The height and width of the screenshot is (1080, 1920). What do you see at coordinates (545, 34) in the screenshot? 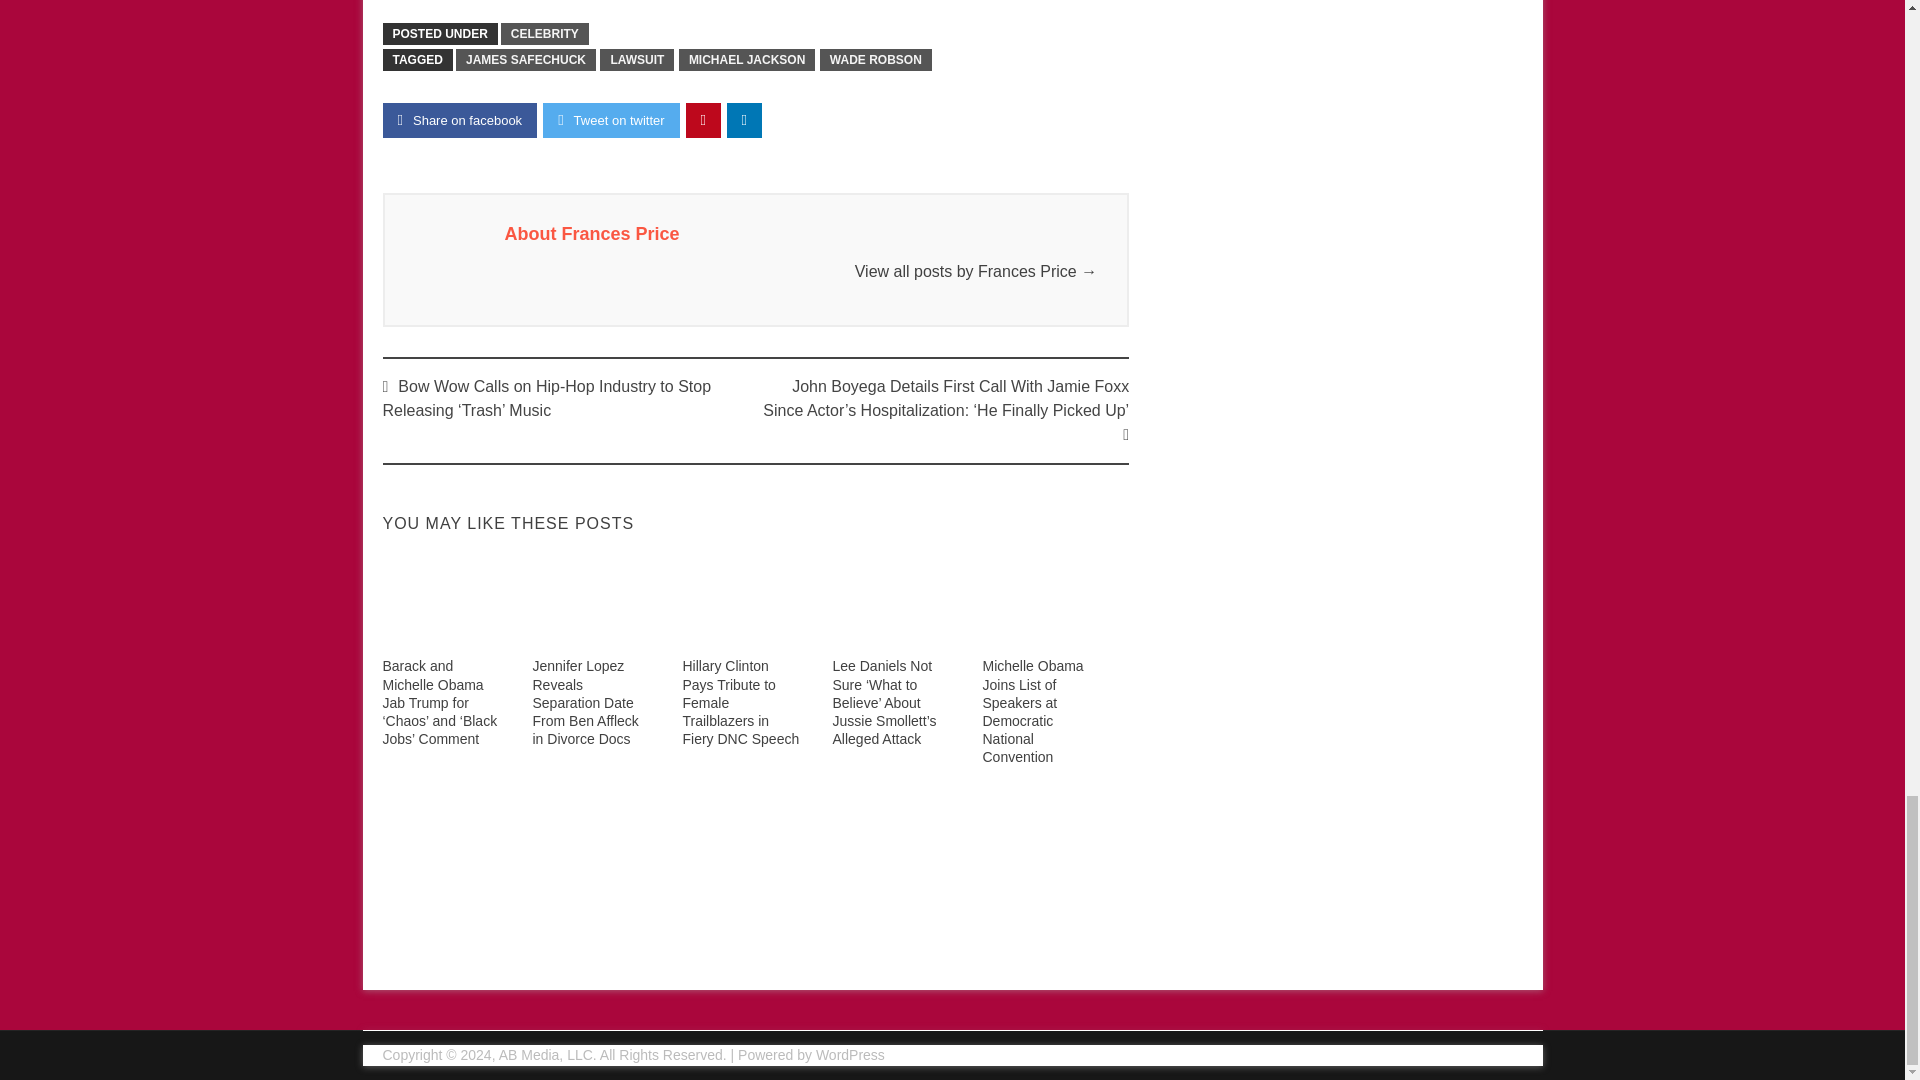
I see `CELEBRITY` at bounding box center [545, 34].